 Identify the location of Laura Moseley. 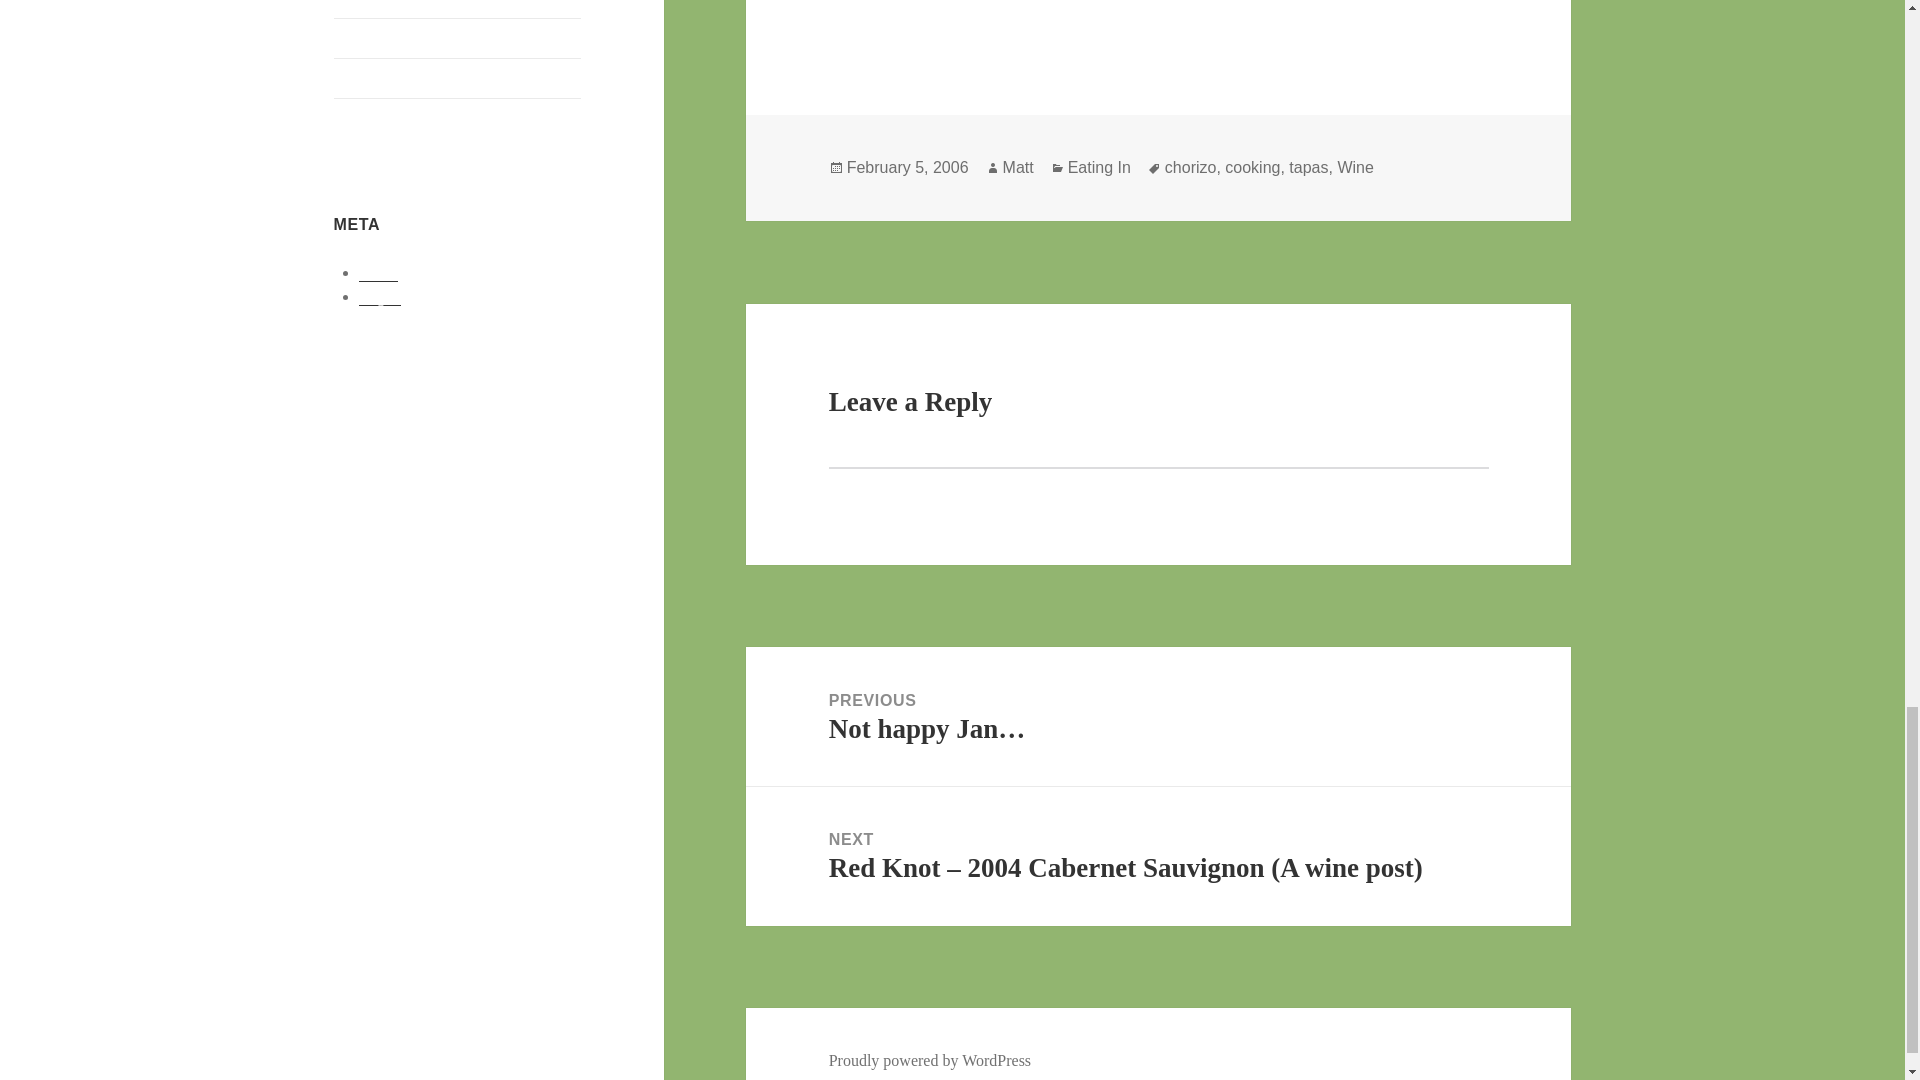
(382, 38).